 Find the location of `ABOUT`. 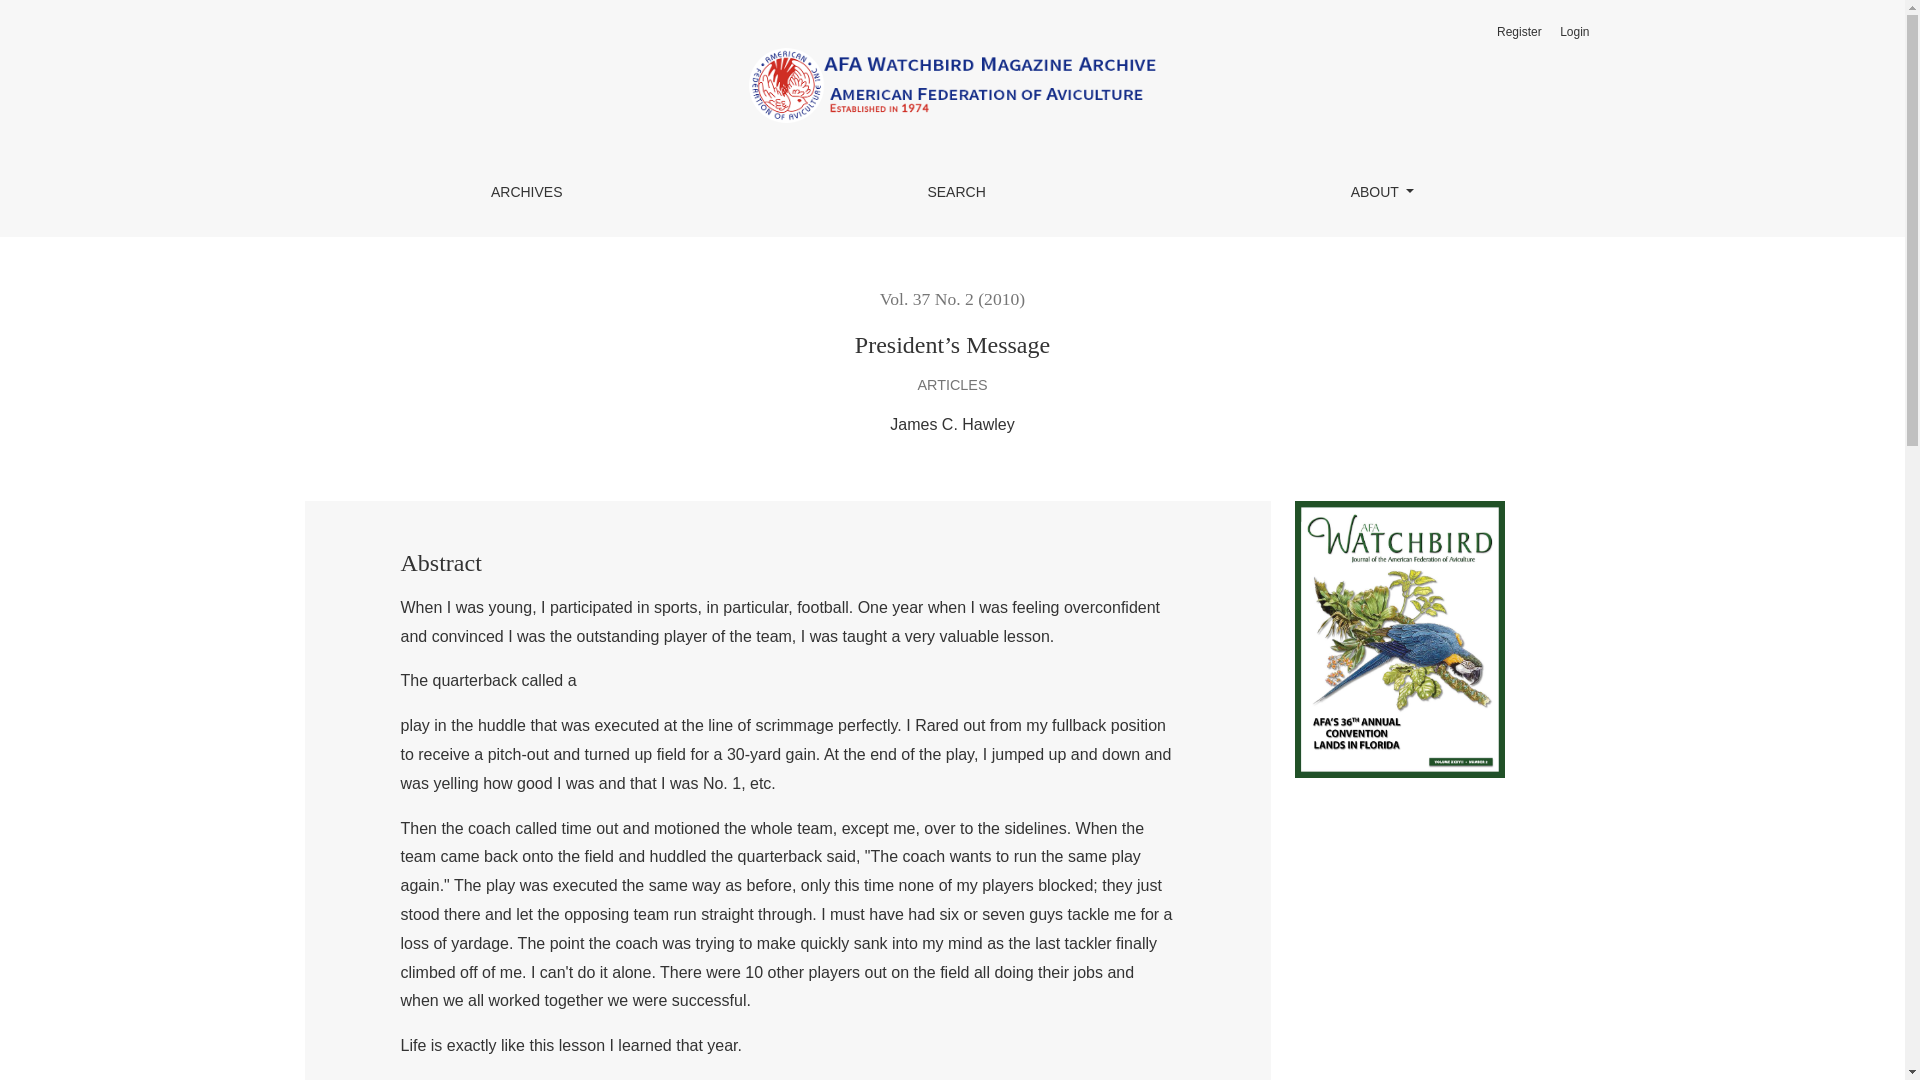

ABOUT is located at coordinates (1382, 192).